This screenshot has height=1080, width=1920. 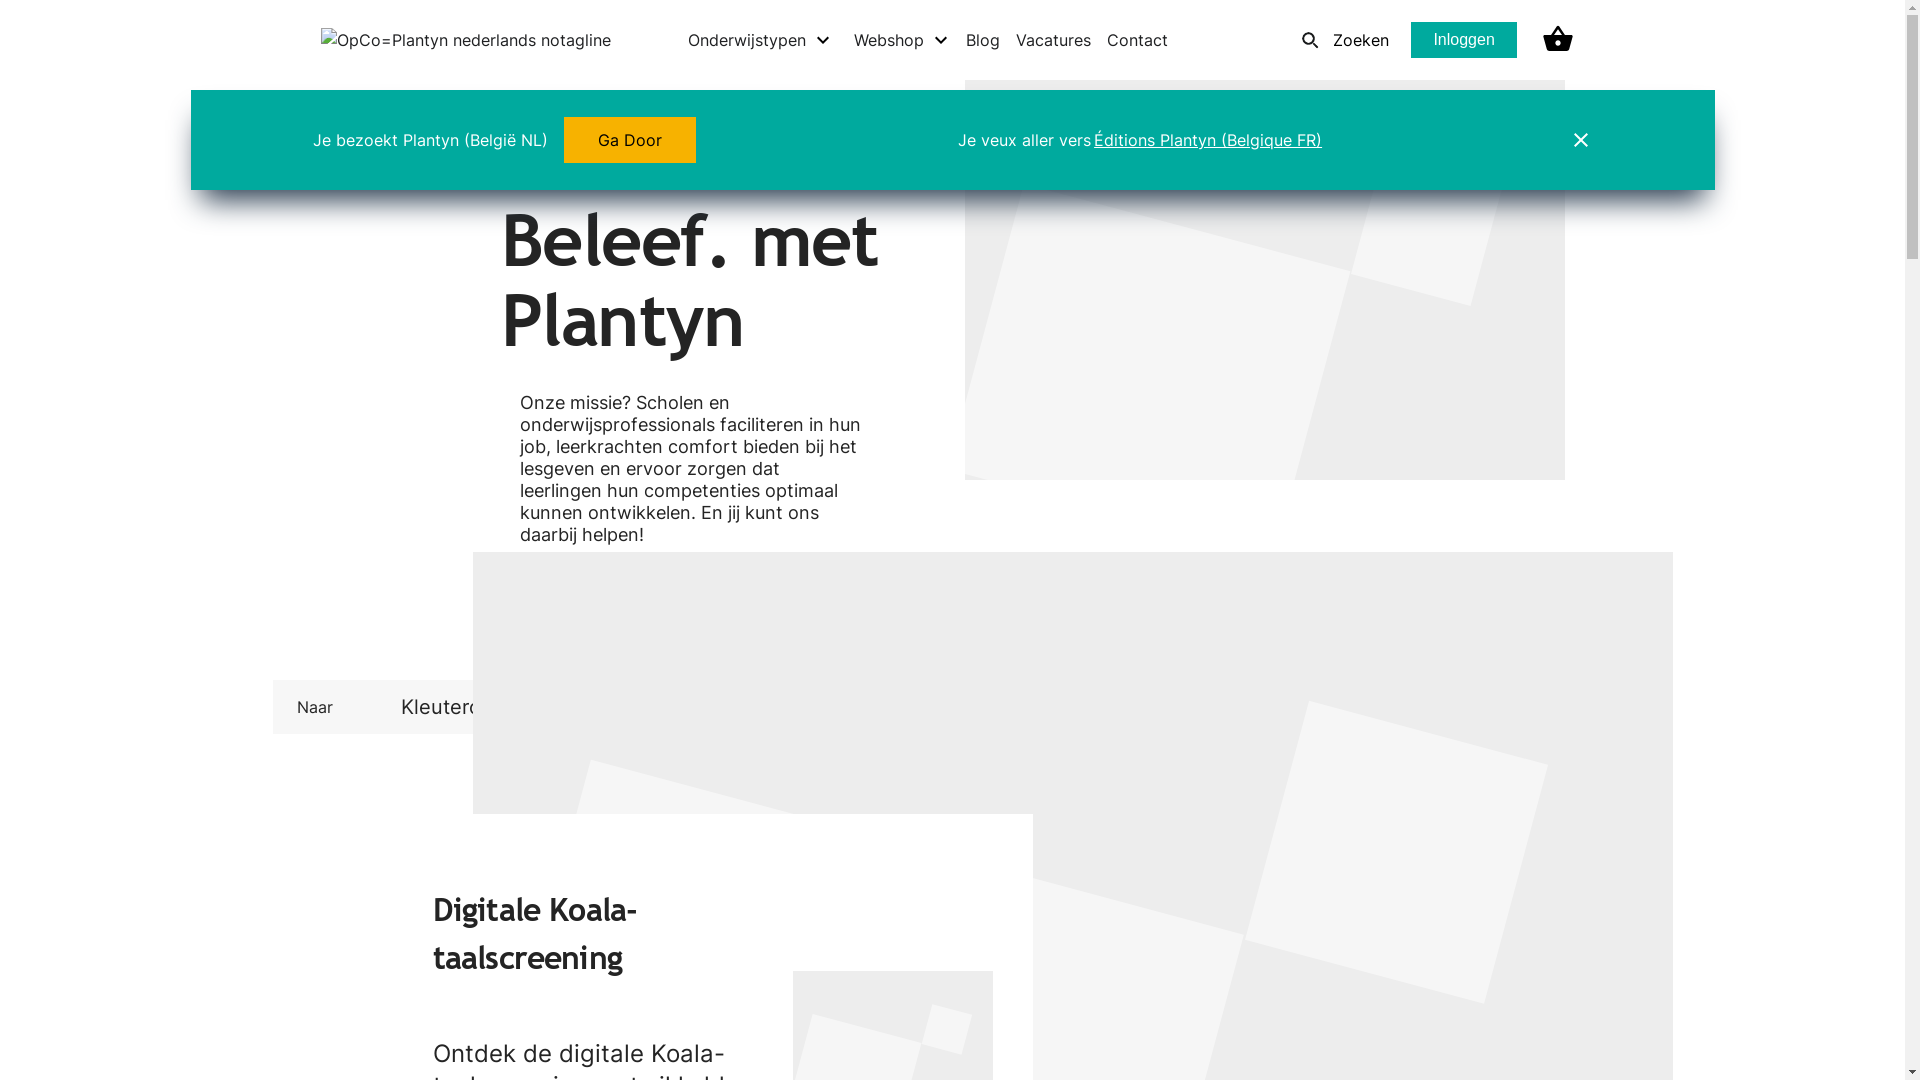 What do you see at coordinates (983, 40) in the screenshot?
I see `Blog` at bounding box center [983, 40].